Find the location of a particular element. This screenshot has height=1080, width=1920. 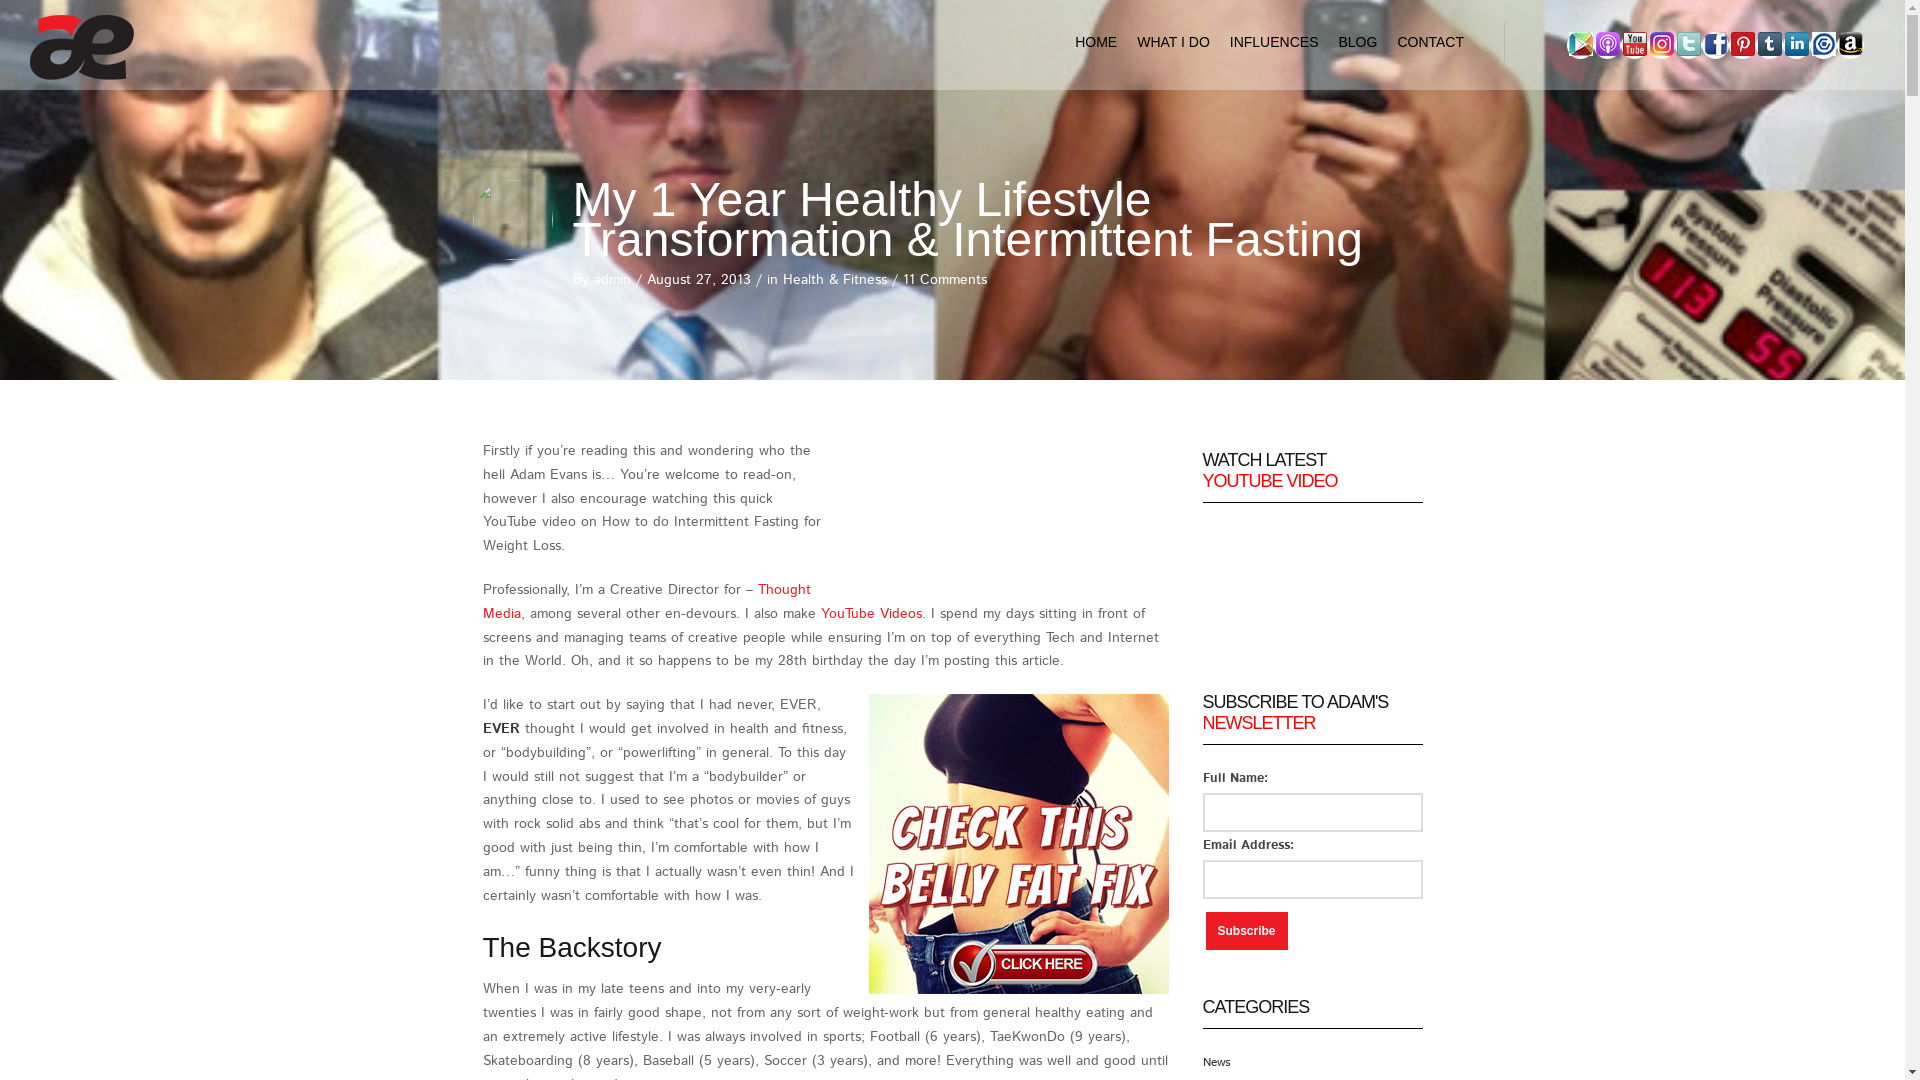

facebook is located at coordinates (1716, 46).